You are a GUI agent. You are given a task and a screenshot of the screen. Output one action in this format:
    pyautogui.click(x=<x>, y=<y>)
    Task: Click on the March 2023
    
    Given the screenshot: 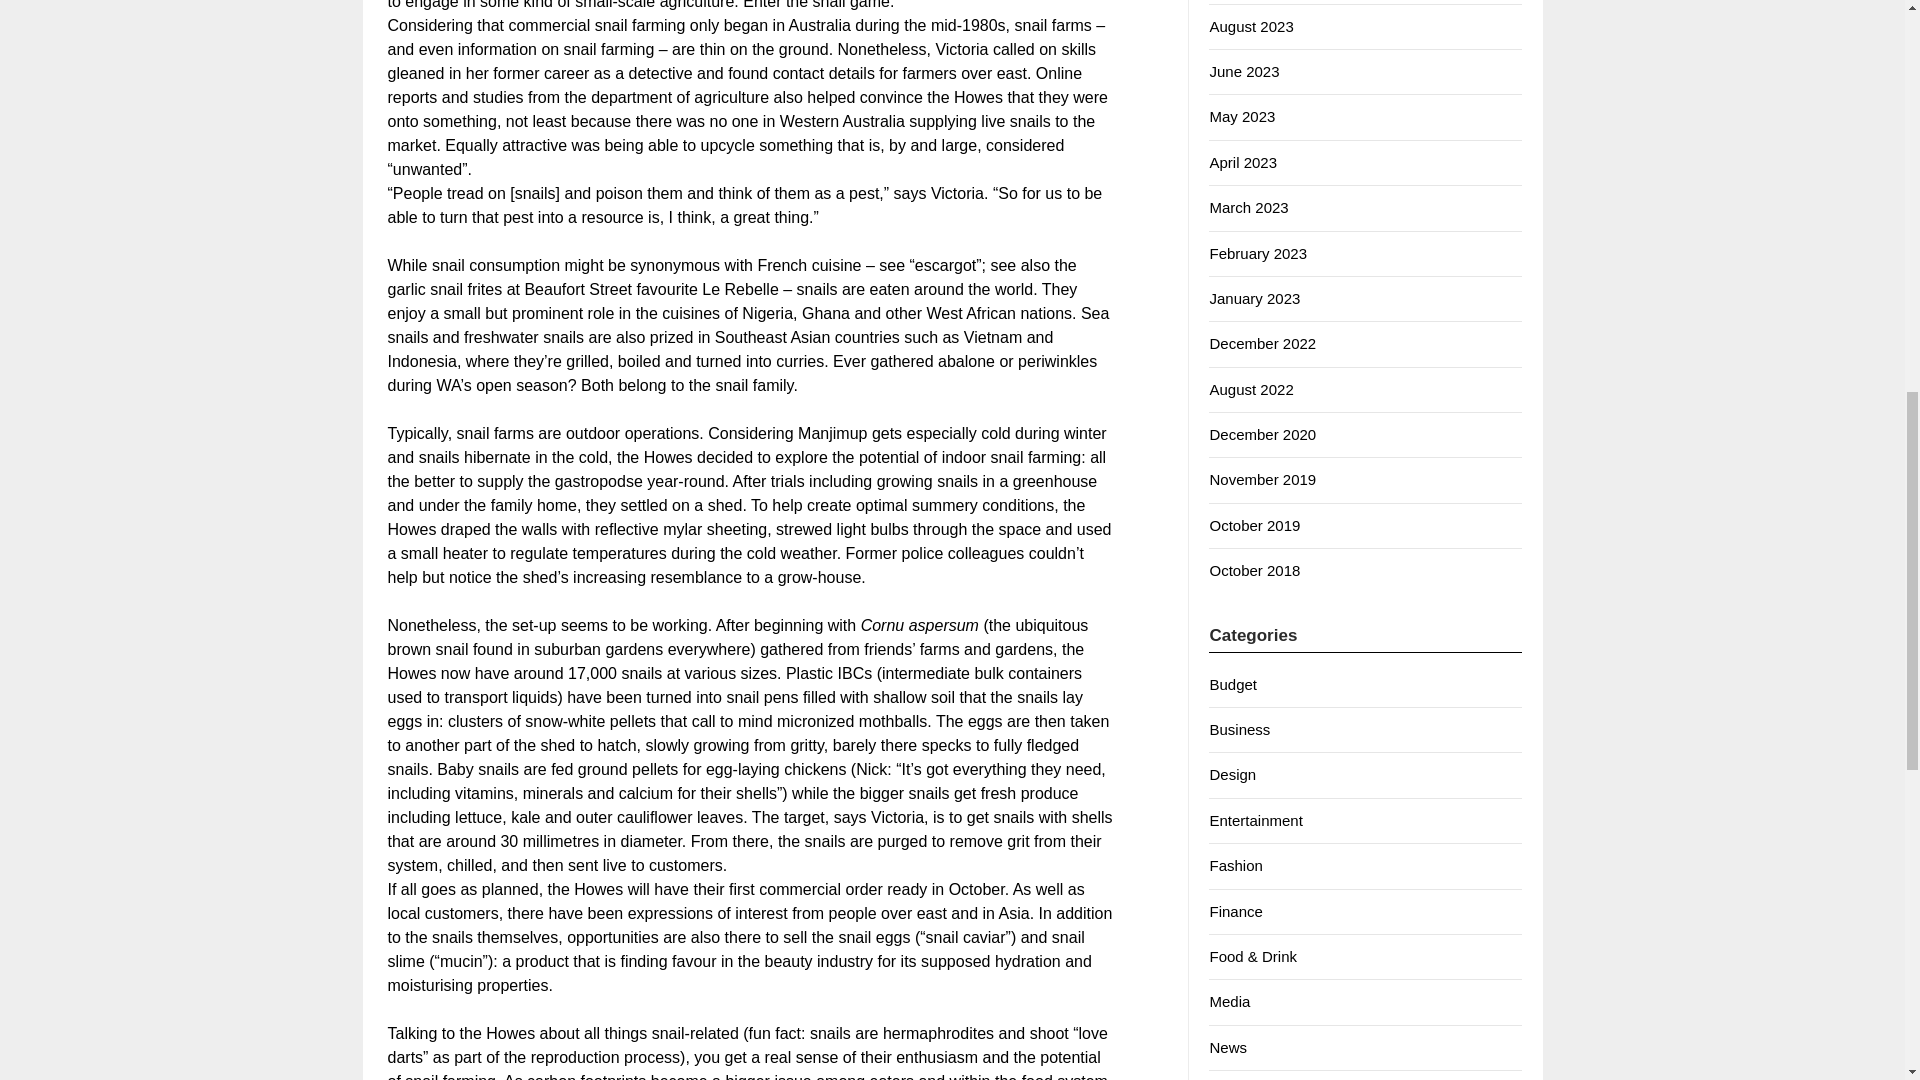 What is the action you would take?
    pyautogui.click(x=1248, y=207)
    